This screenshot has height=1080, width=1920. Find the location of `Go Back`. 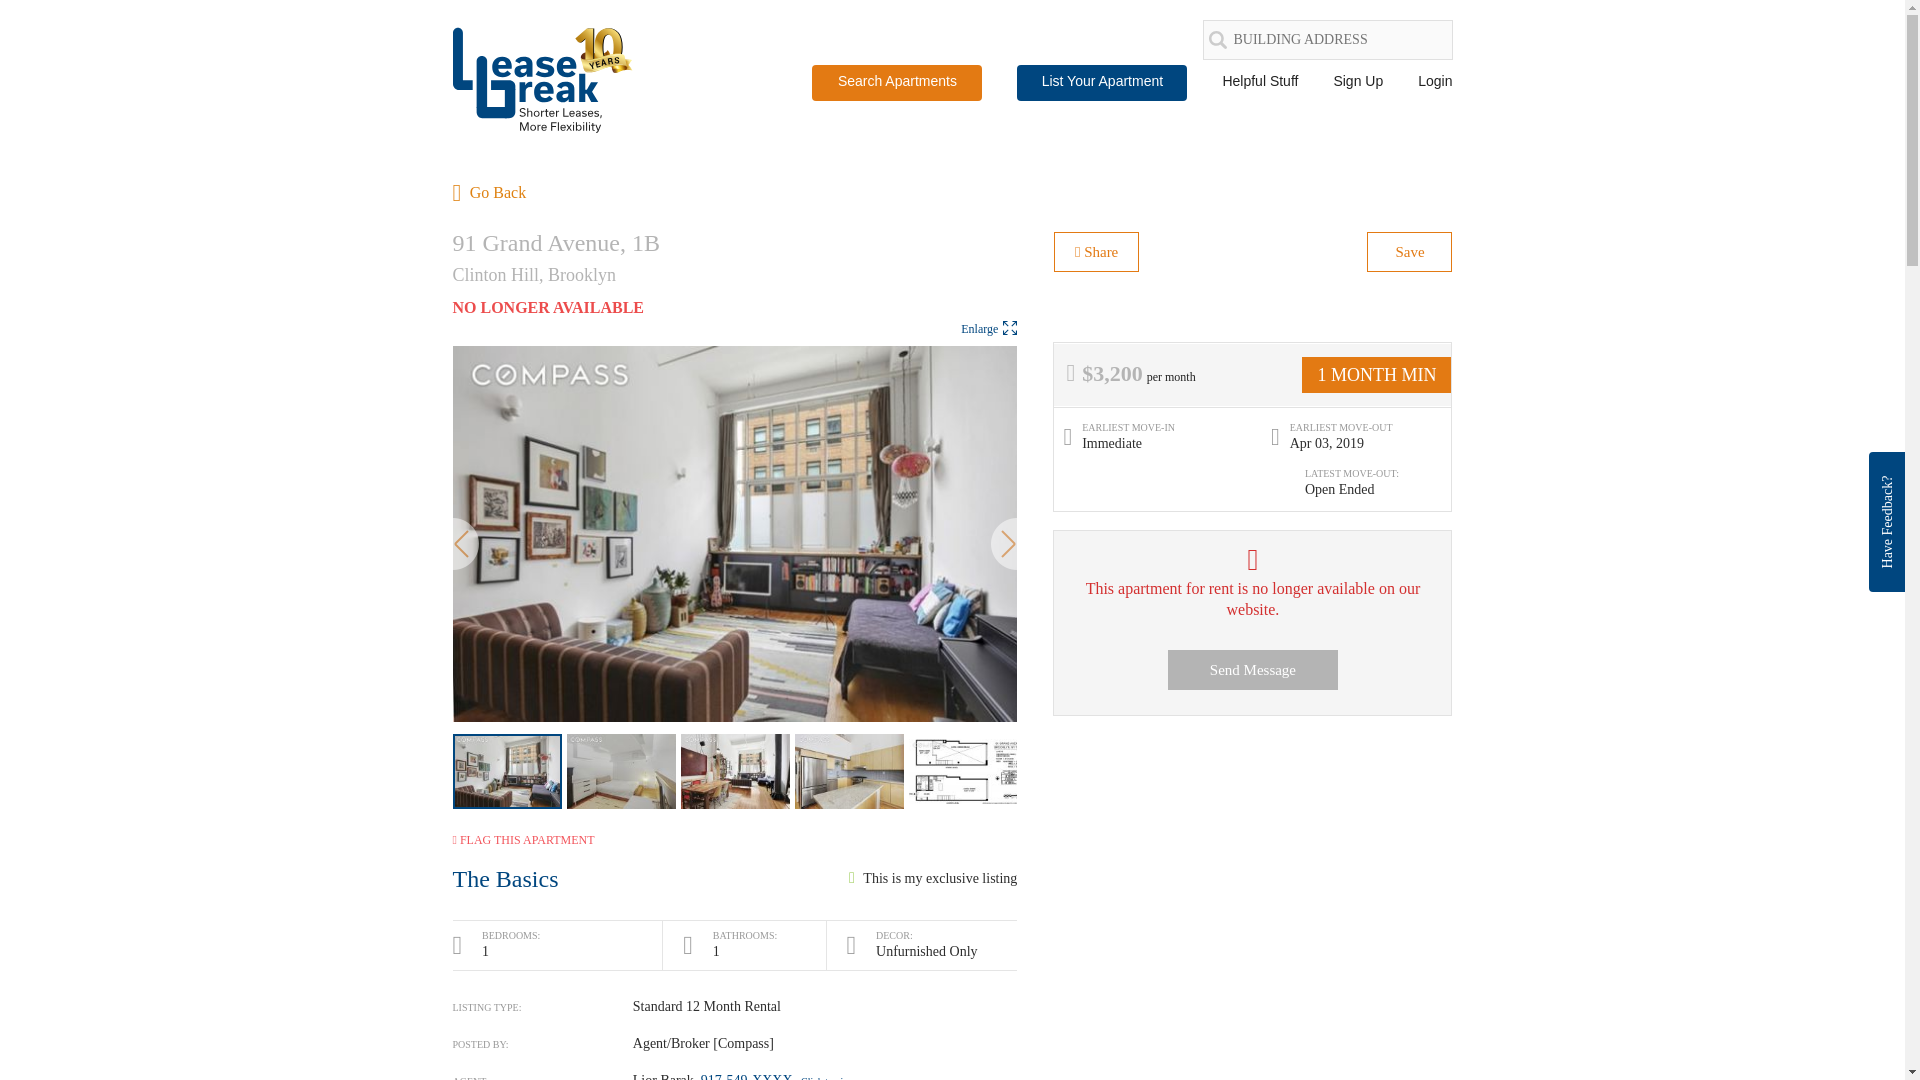

Go Back is located at coordinates (488, 195).